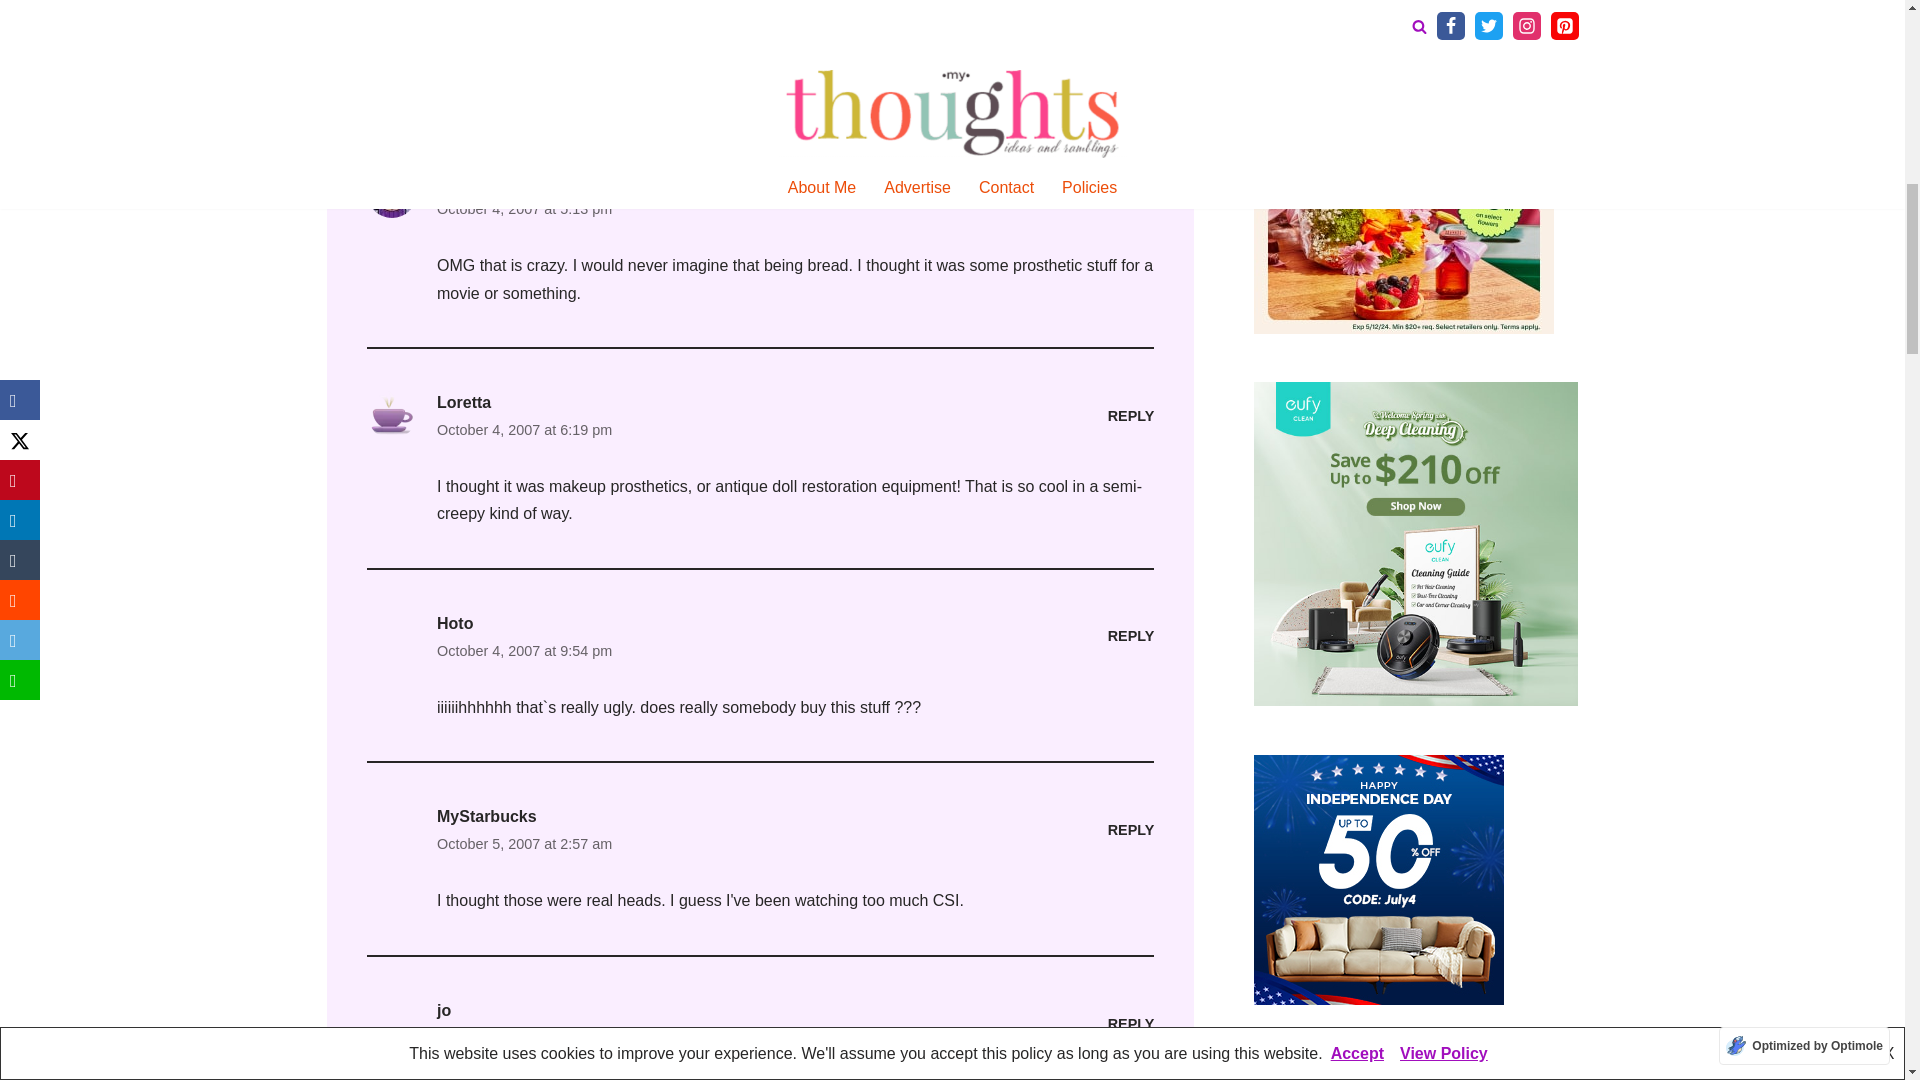 The image size is (1920, 1080). What do you see at coordinates (1130, 415) in the screenshot?
I see `REPLY` at bounding box center [1130, 415].